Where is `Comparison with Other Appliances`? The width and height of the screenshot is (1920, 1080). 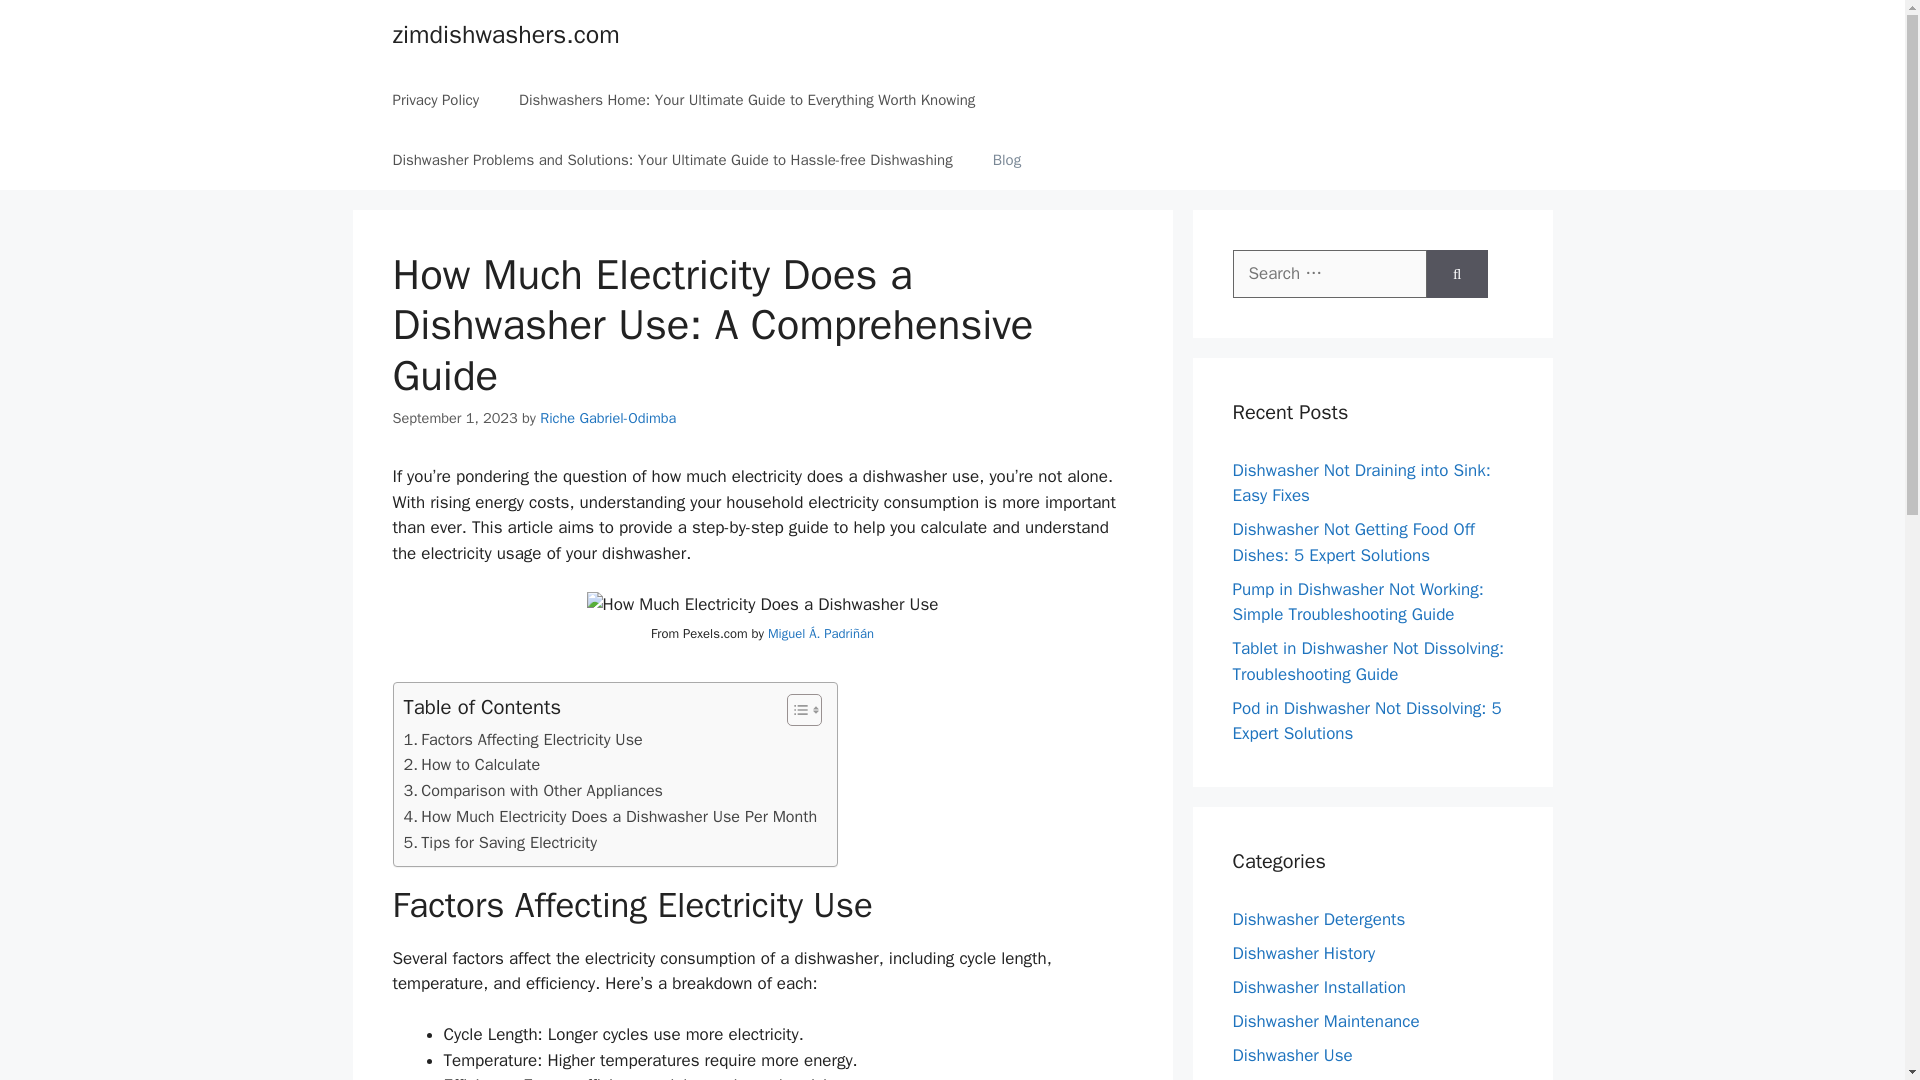
Comparison with Other Appliances is located at coordinates (532, 790).